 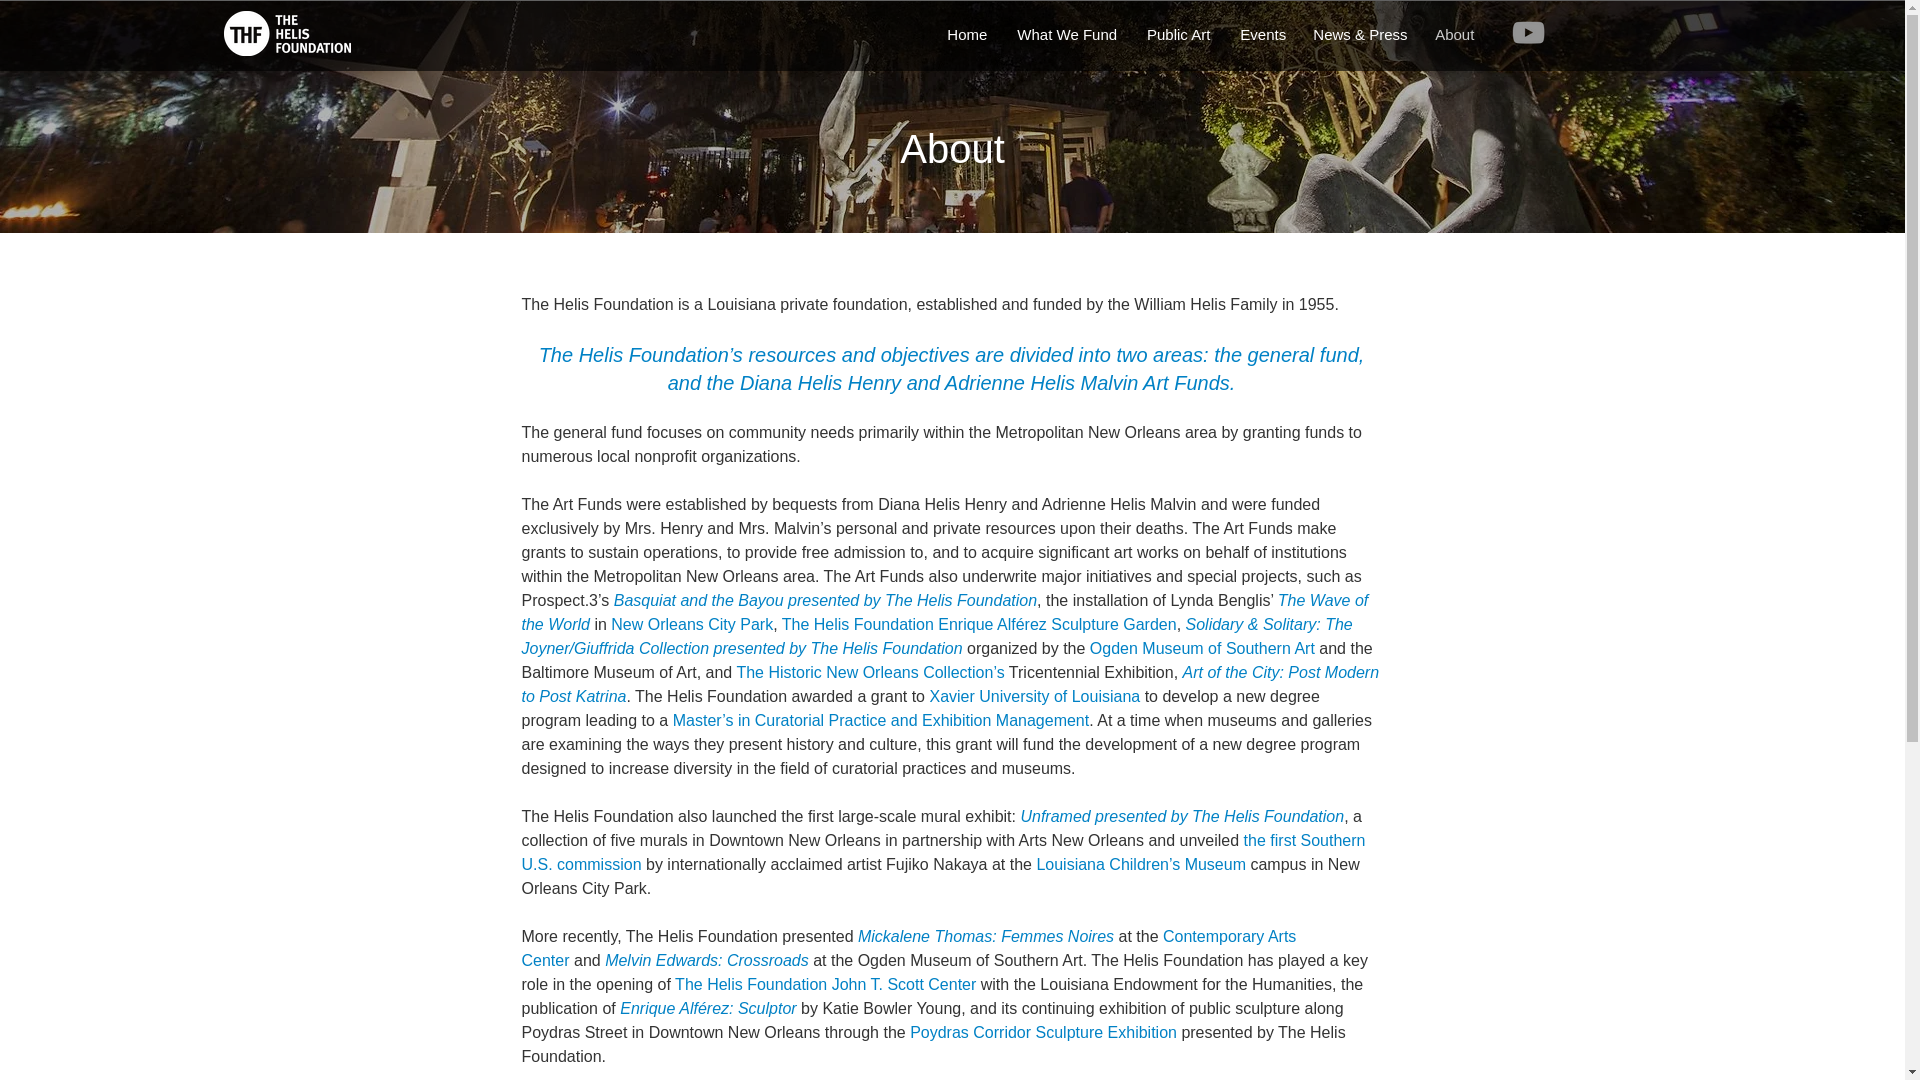 What do you see at coordinates (986, 936) in the screenshot?
I see `Mickalene Thomas: Femmes Noires` at bounding box center [986, 936].